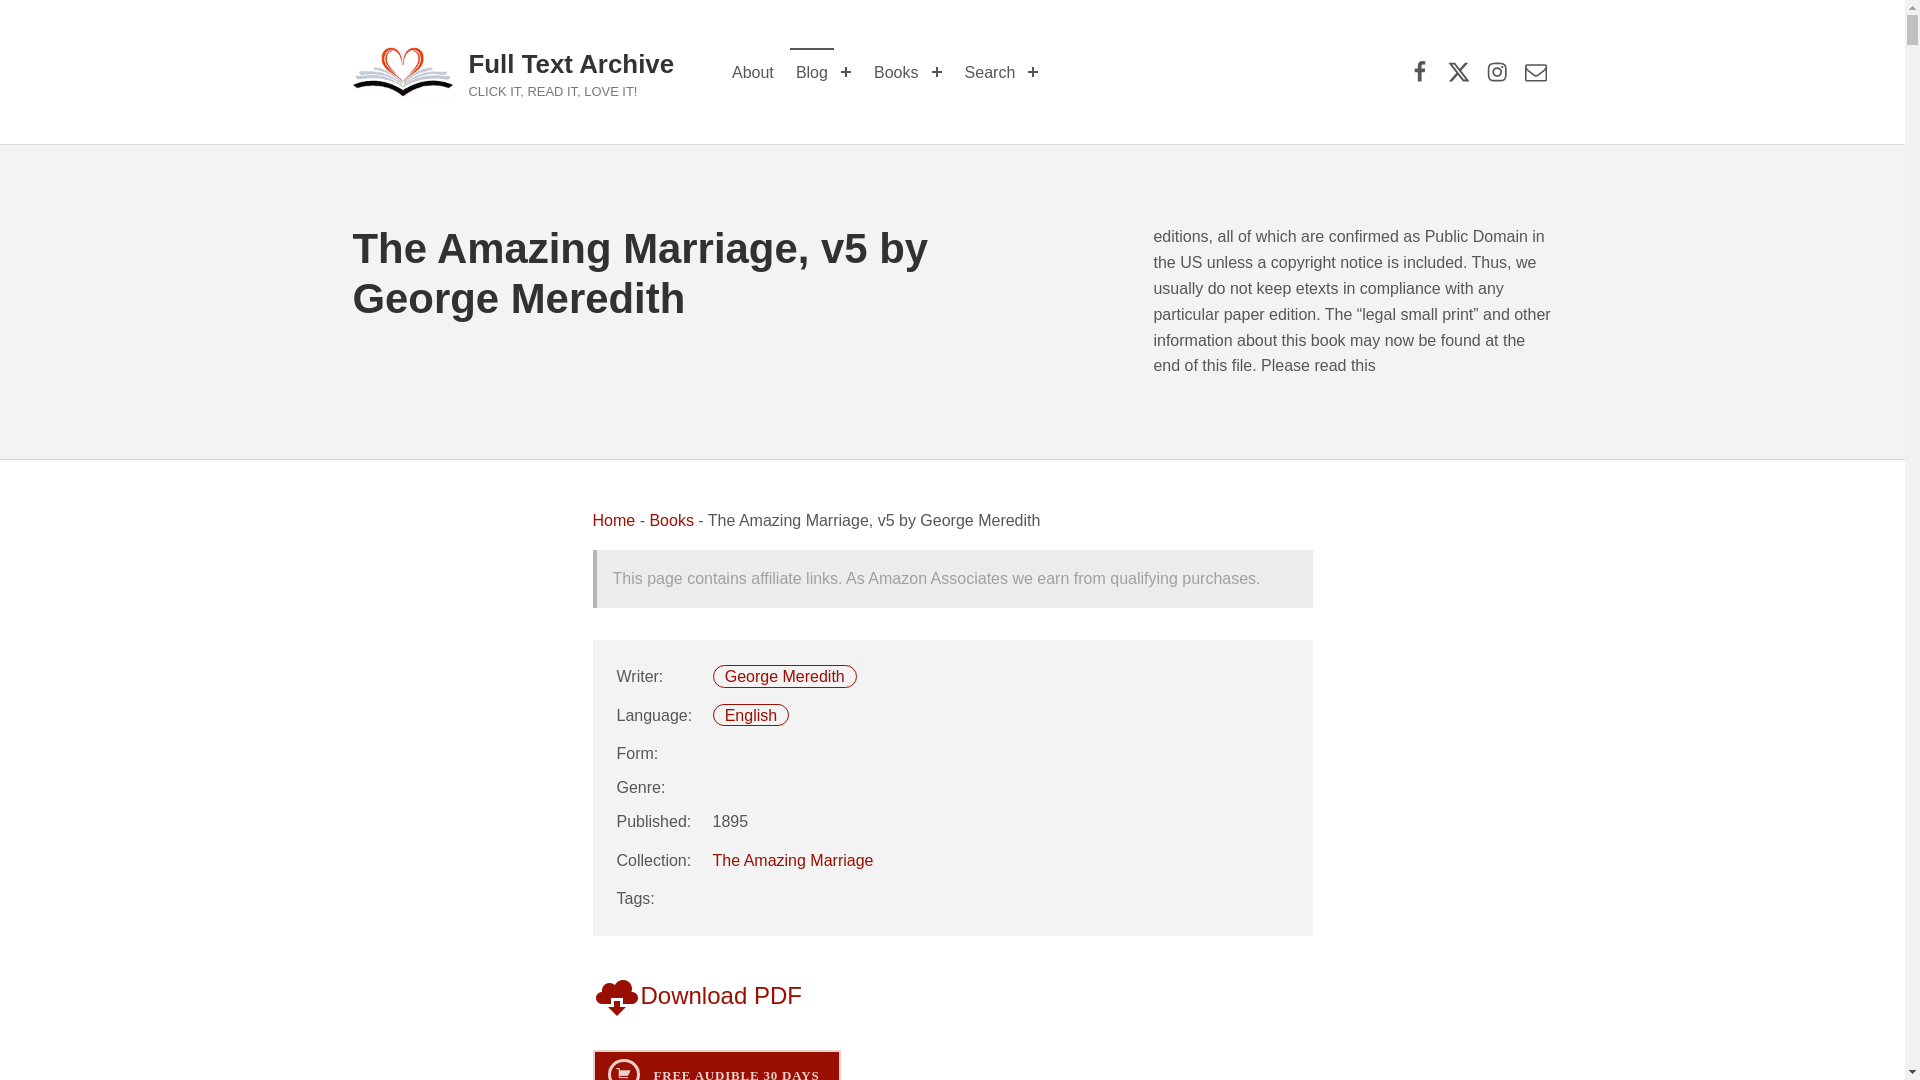 This screenshot has width=1920, height=1080. I want to click on Books, so click(896, 72).